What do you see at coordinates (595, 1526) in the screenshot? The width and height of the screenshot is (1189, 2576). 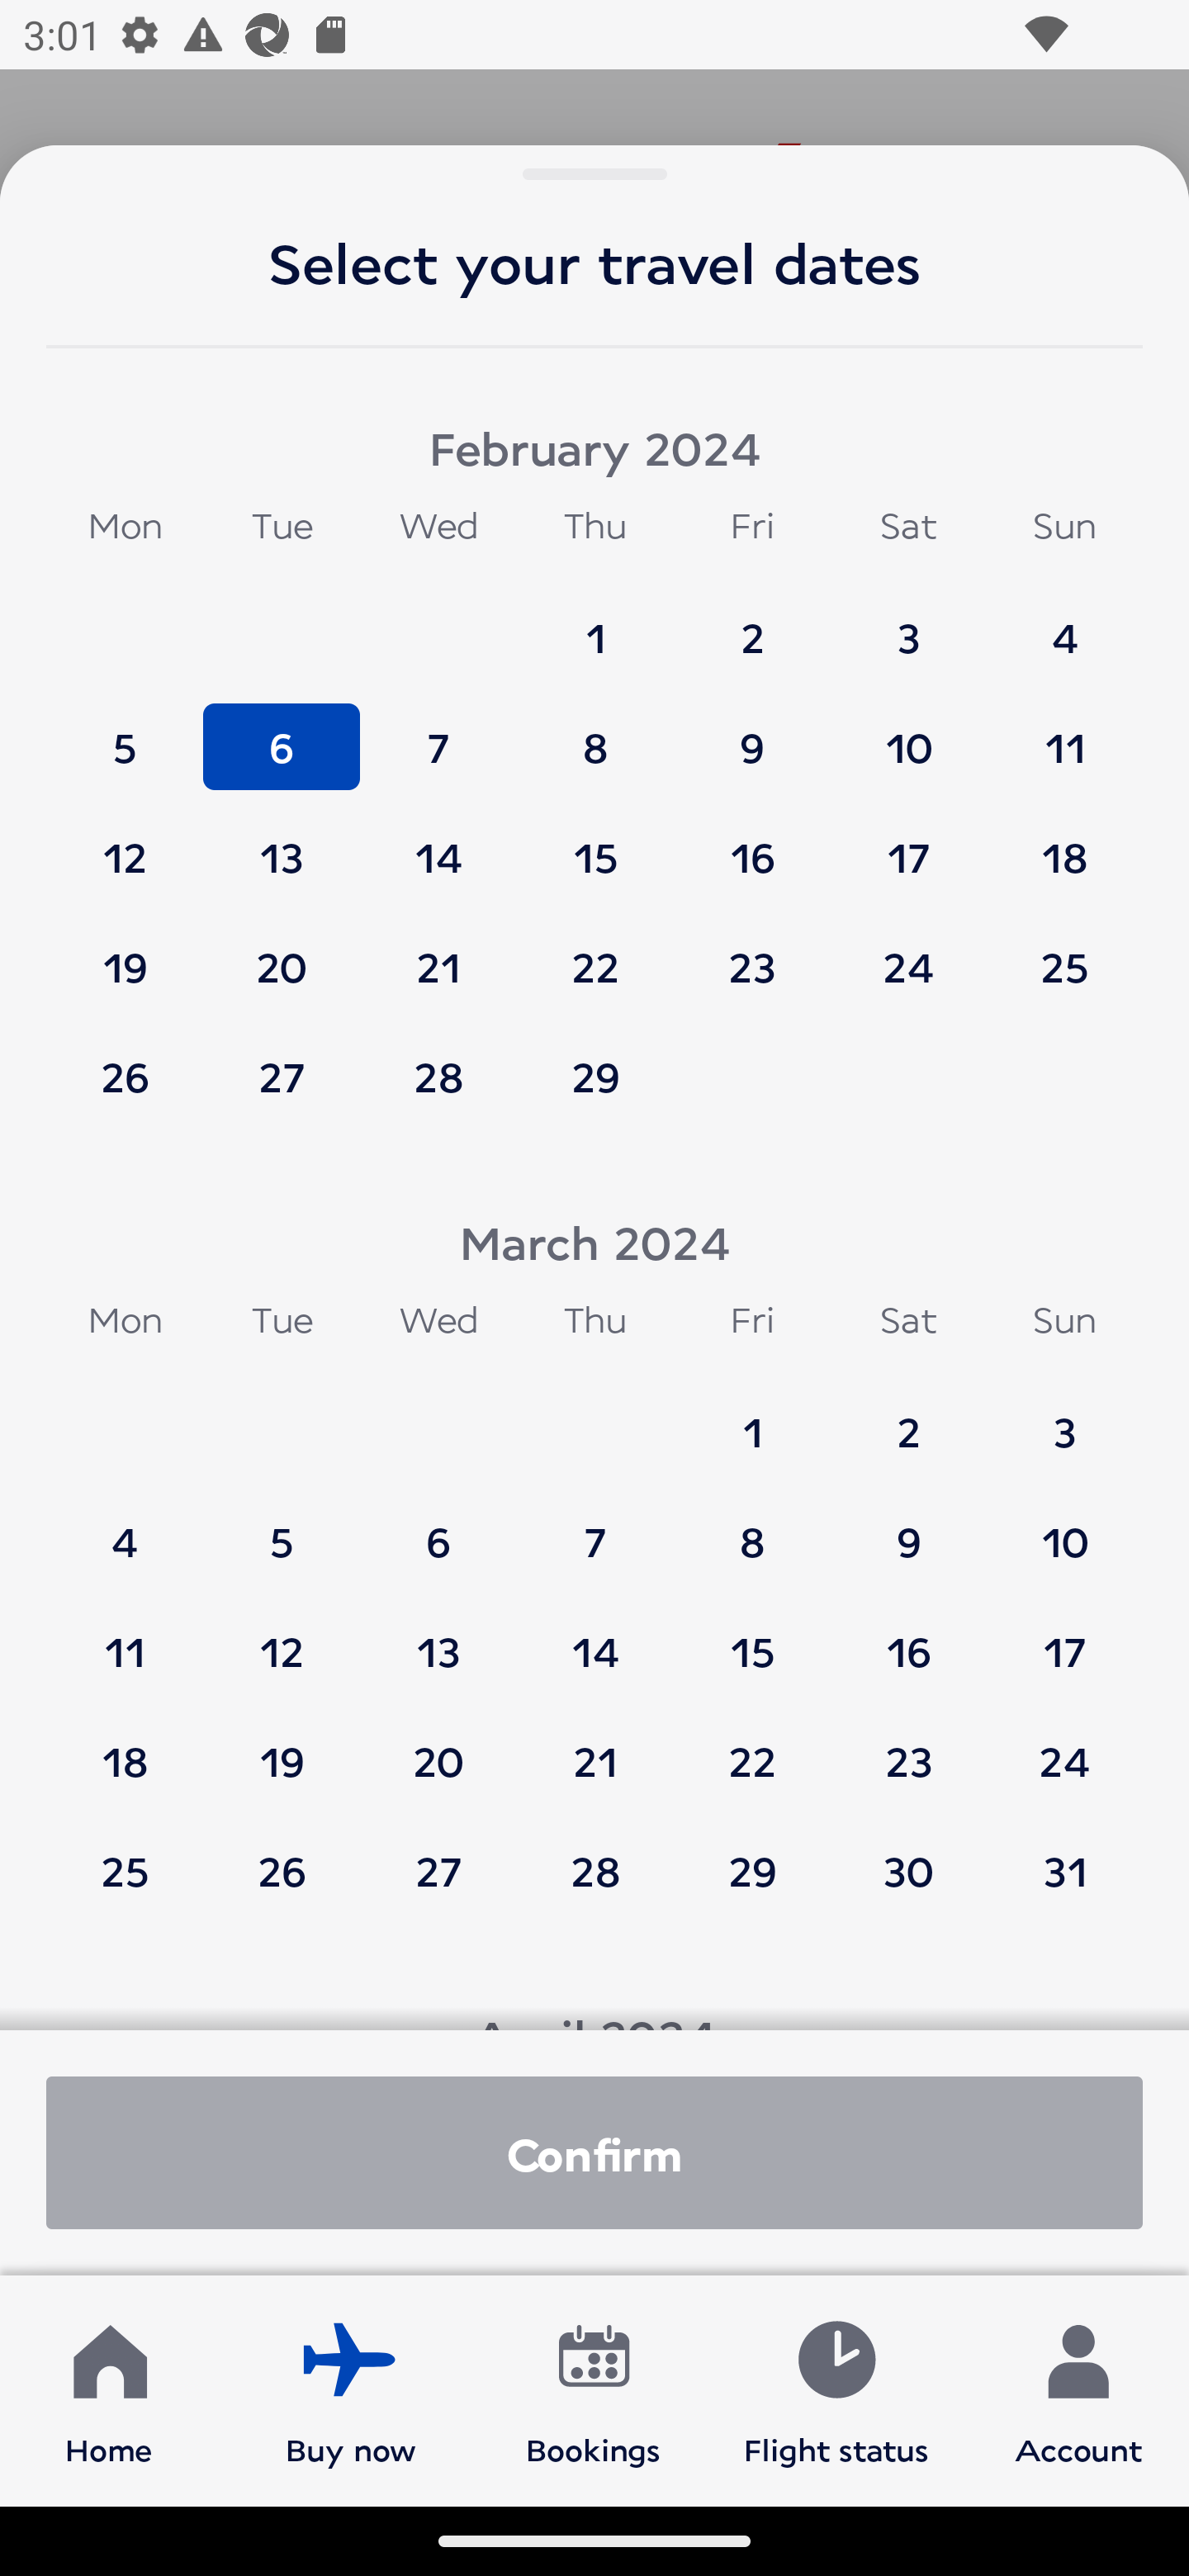 I see `7` at bounding box center [595, 1526].